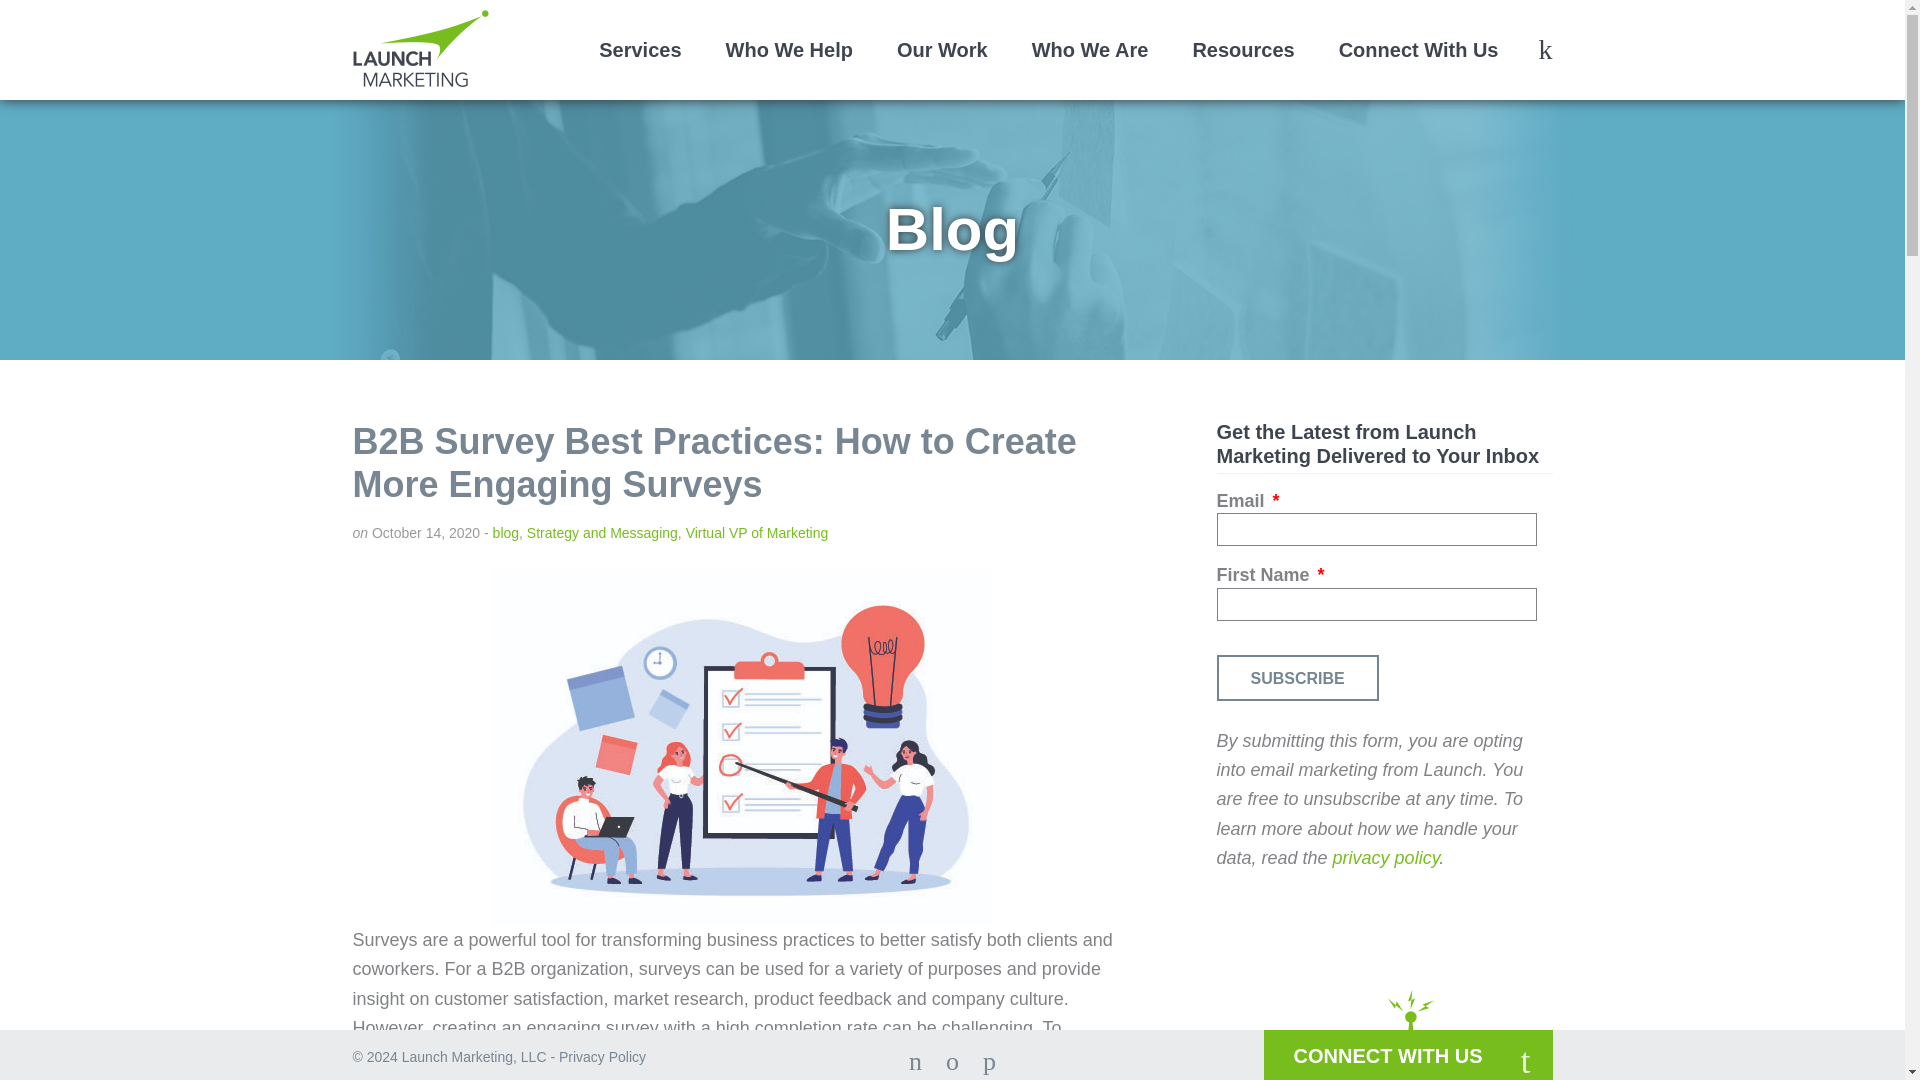  I want to click on Who We Are, so click(1090, 52).